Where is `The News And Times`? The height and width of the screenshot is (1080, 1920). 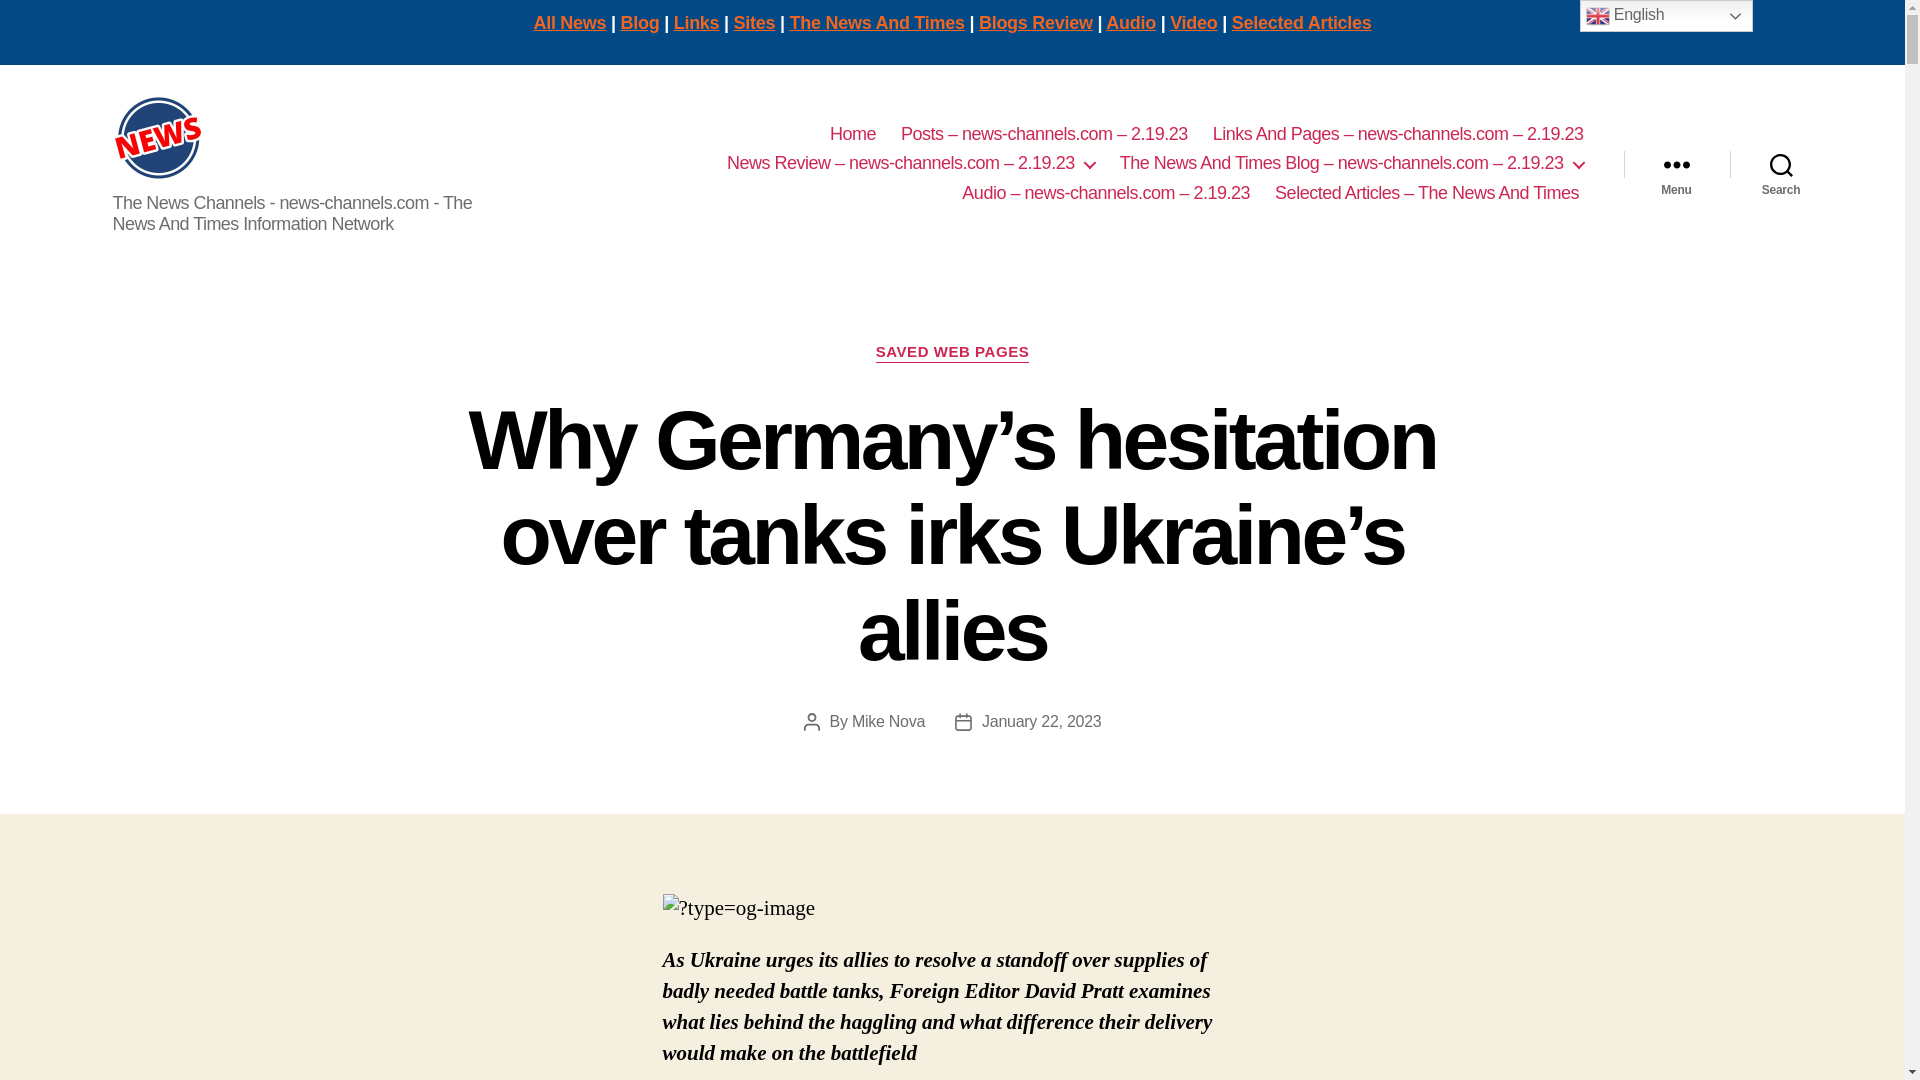
The News And Times is located at coordinates (877, 22).